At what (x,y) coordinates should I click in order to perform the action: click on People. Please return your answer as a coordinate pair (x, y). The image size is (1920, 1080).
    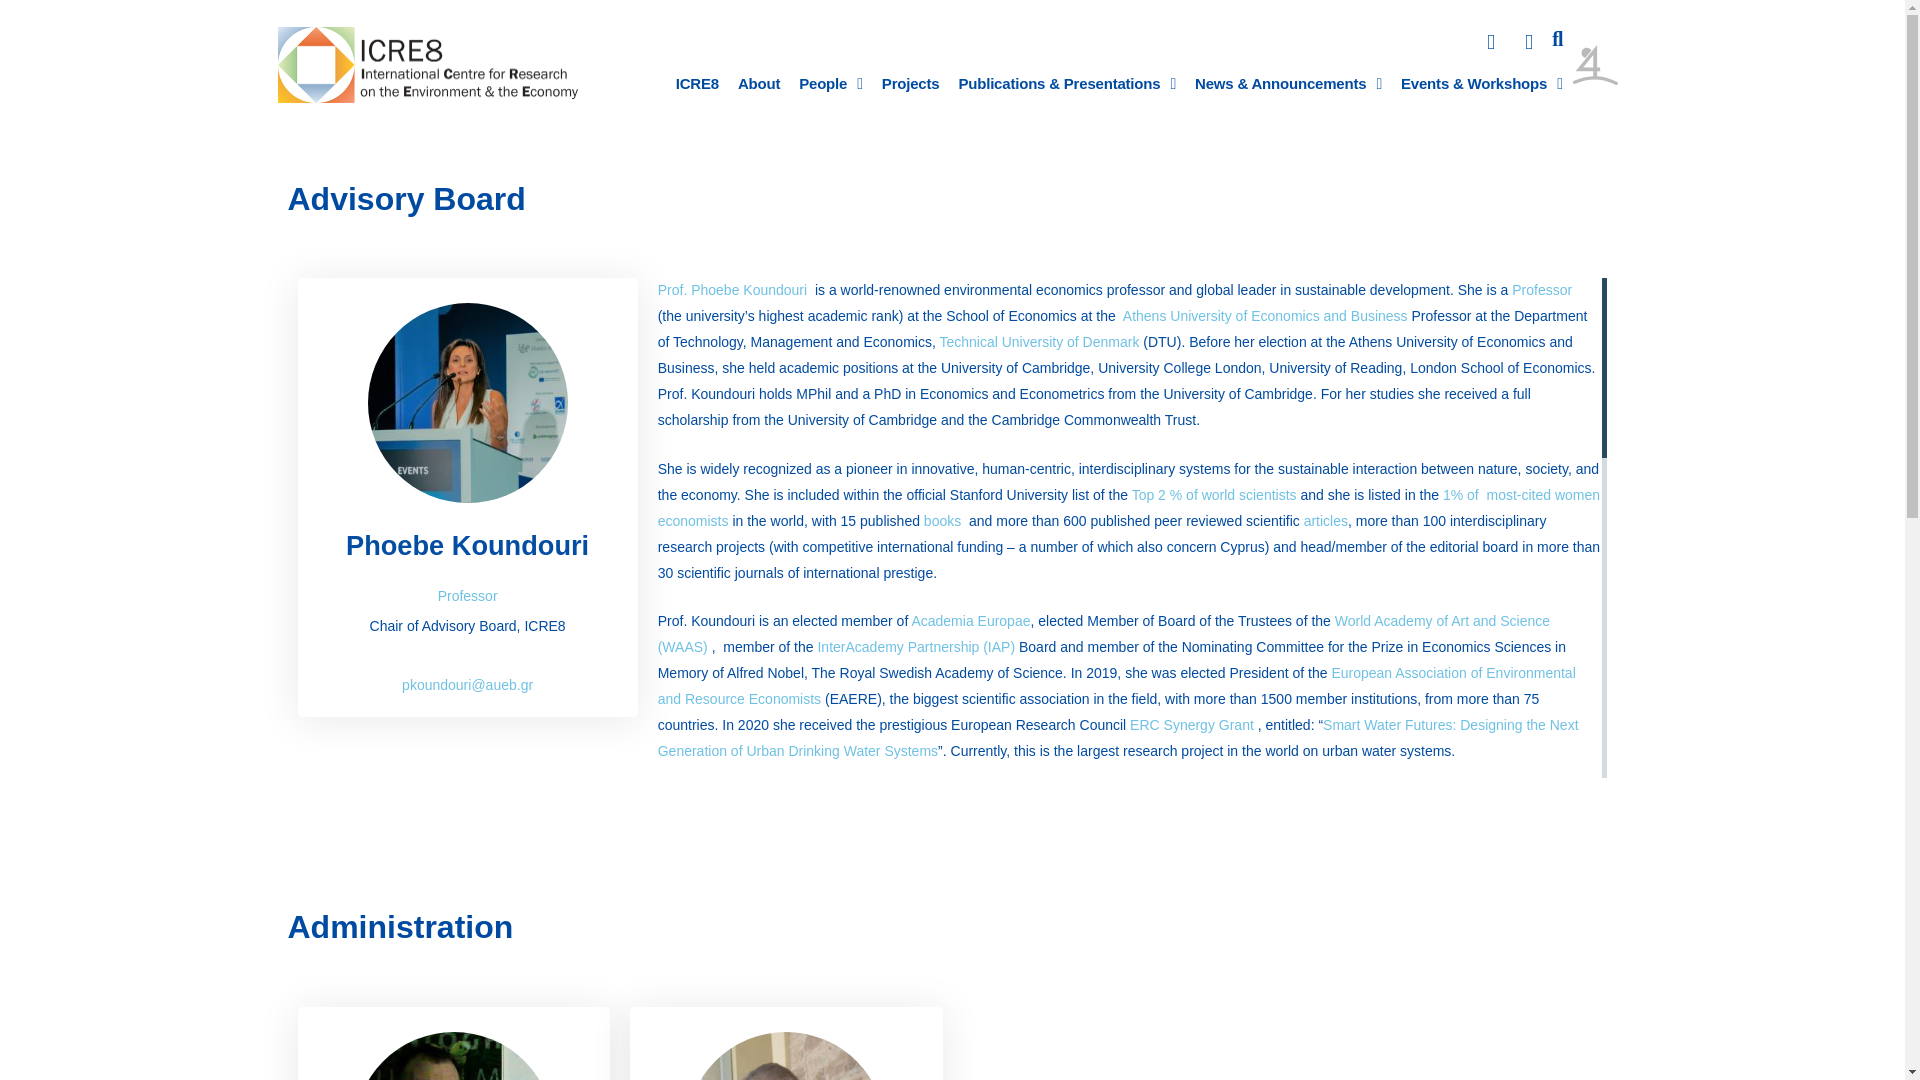
    Looking at the image, I should click on (830, 83).